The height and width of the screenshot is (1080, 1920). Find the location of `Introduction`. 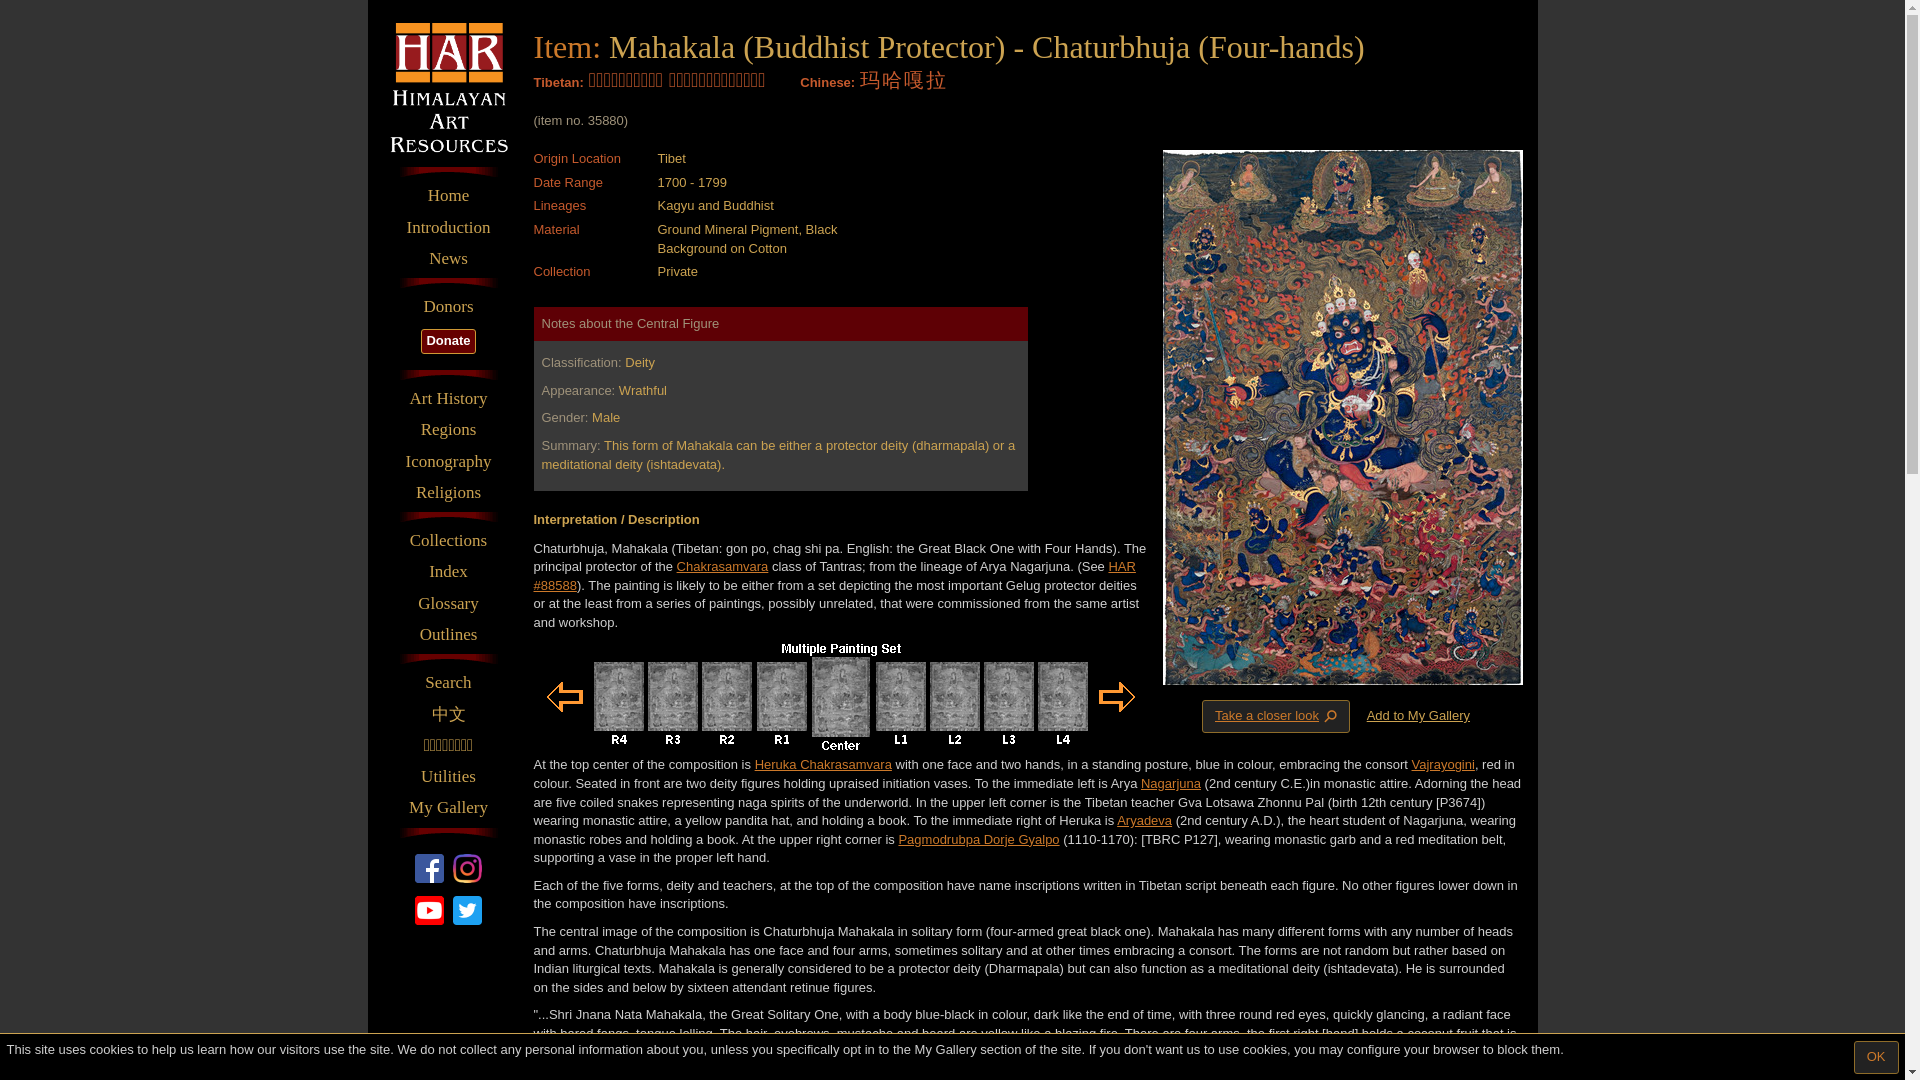

Introduction is located at coordinates (448, 228).